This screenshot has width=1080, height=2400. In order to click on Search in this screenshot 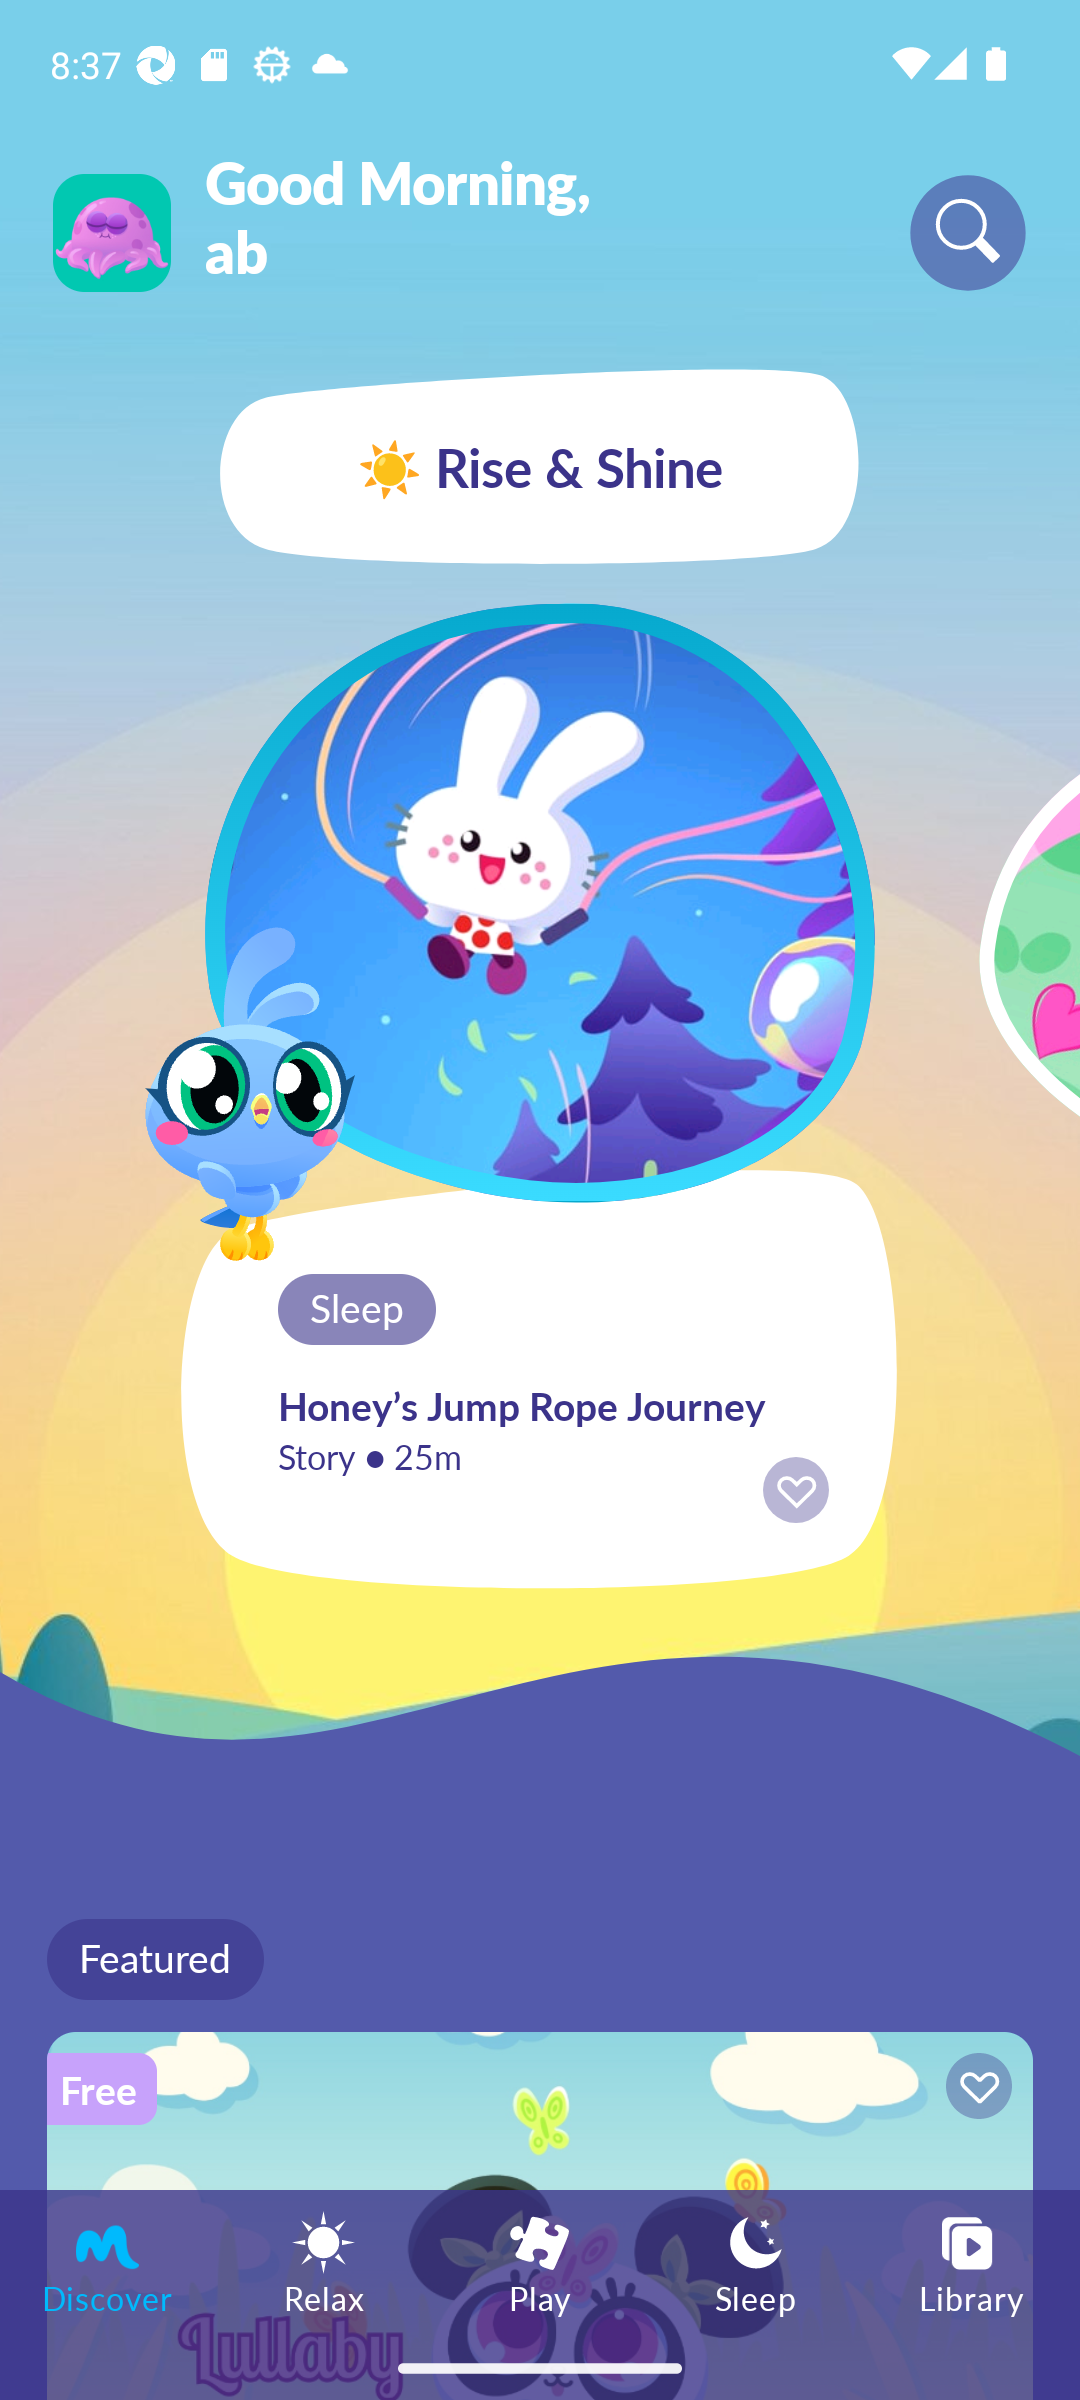, I will do `click(968, 232)`.